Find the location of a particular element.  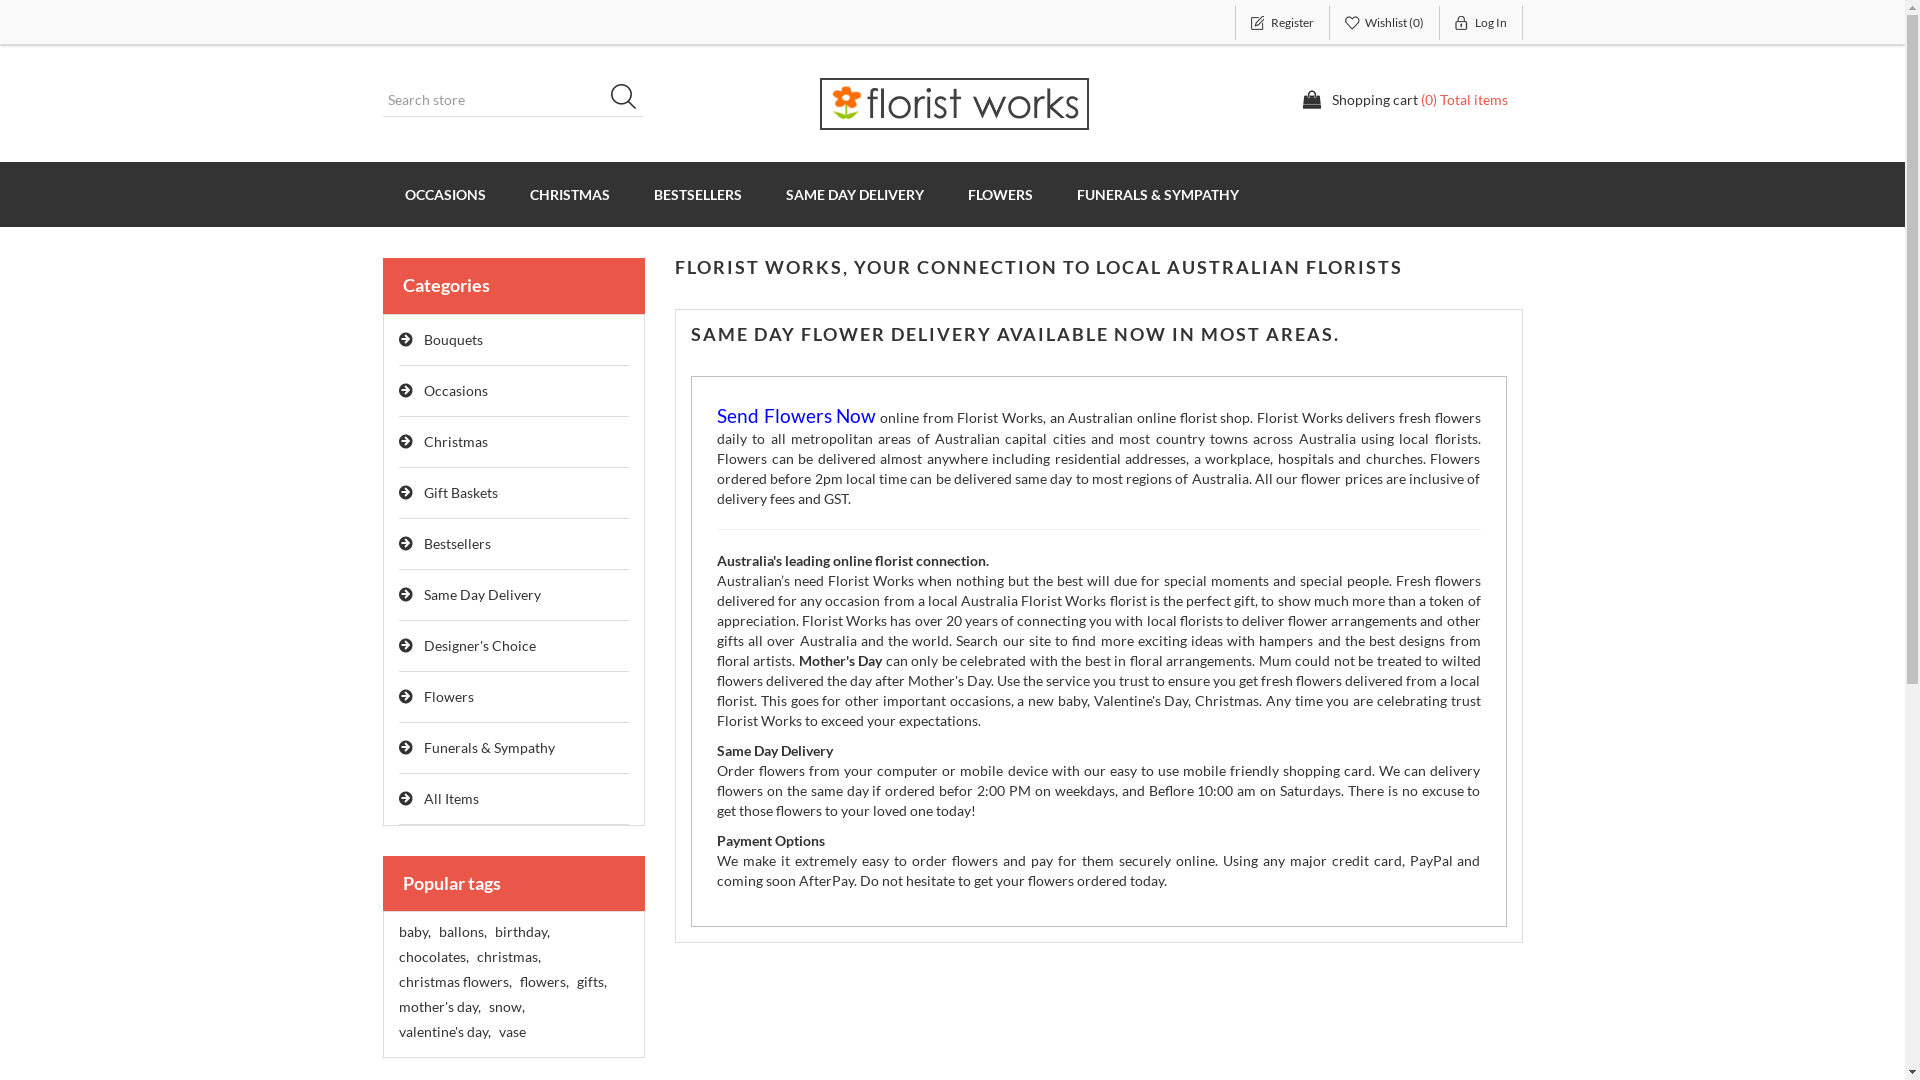

flowers, is located at coordinates (544, 982).